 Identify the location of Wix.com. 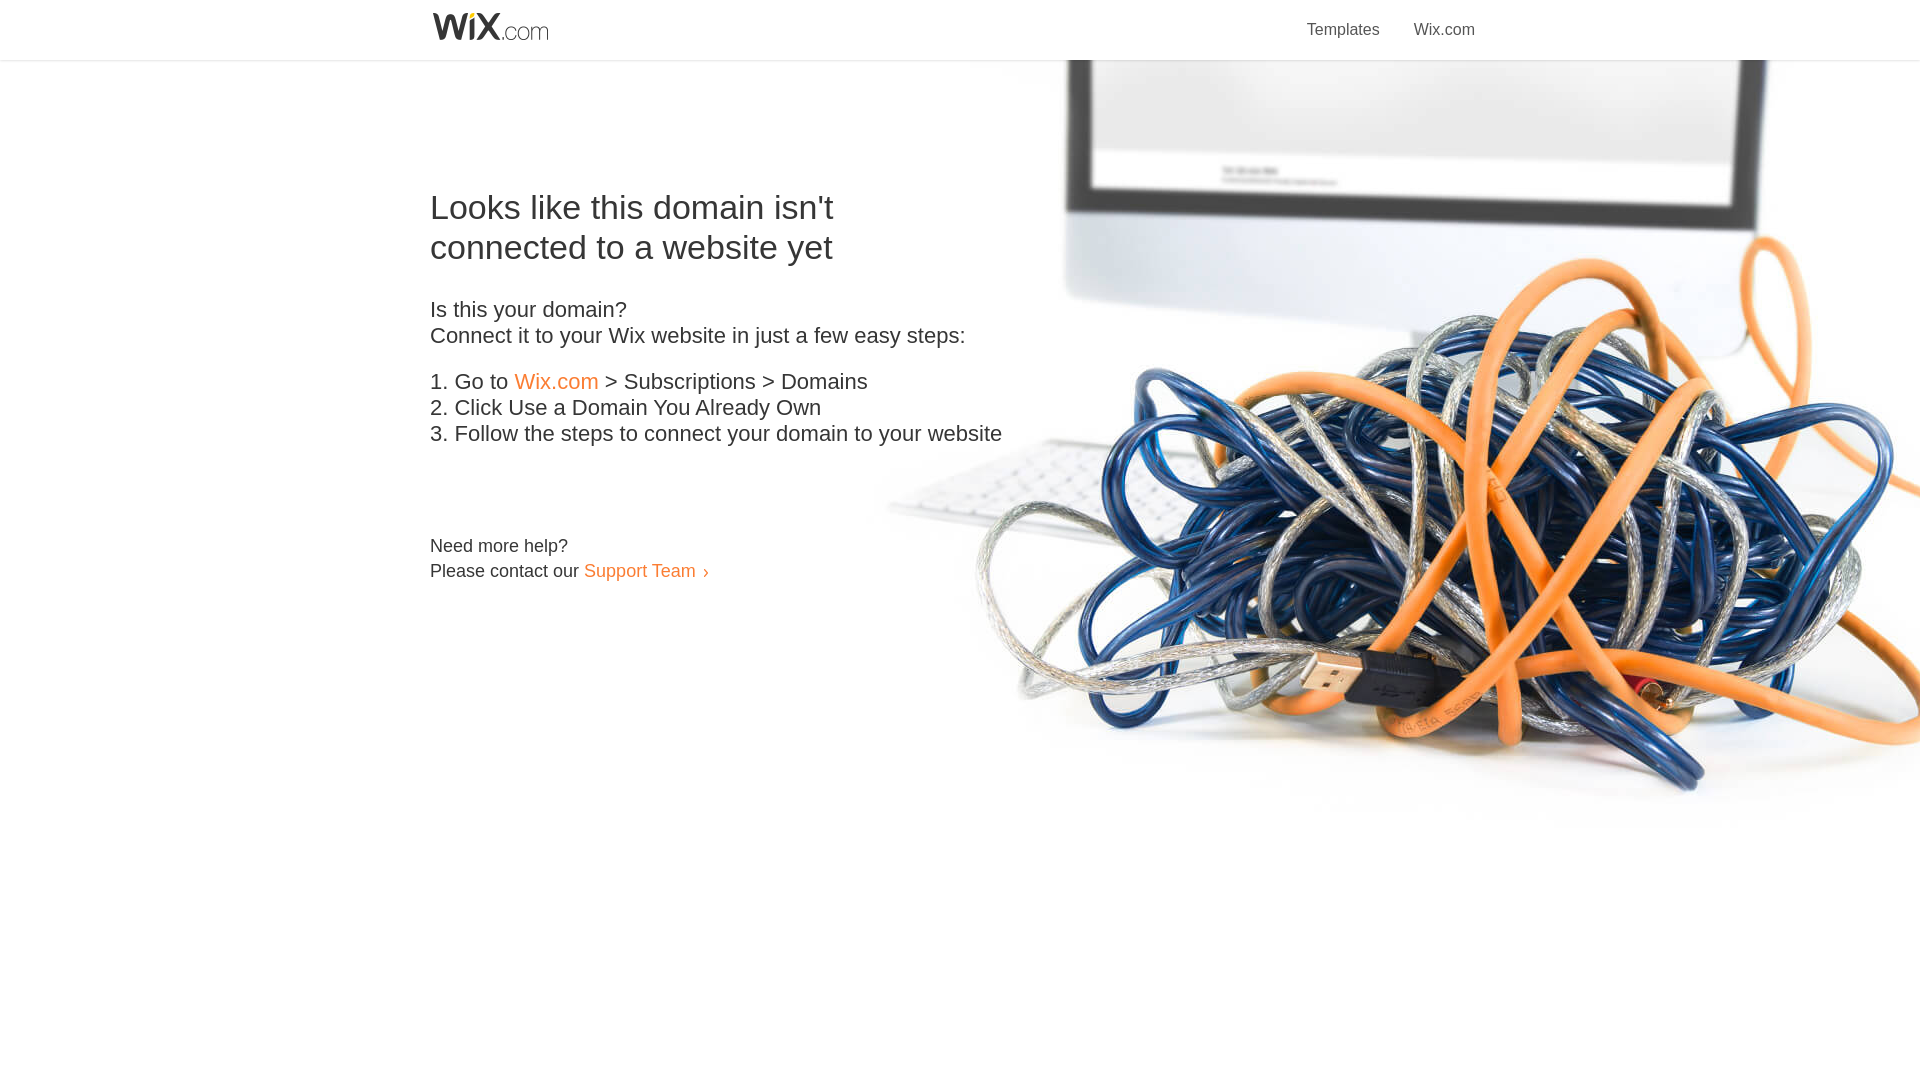
(556, 382).